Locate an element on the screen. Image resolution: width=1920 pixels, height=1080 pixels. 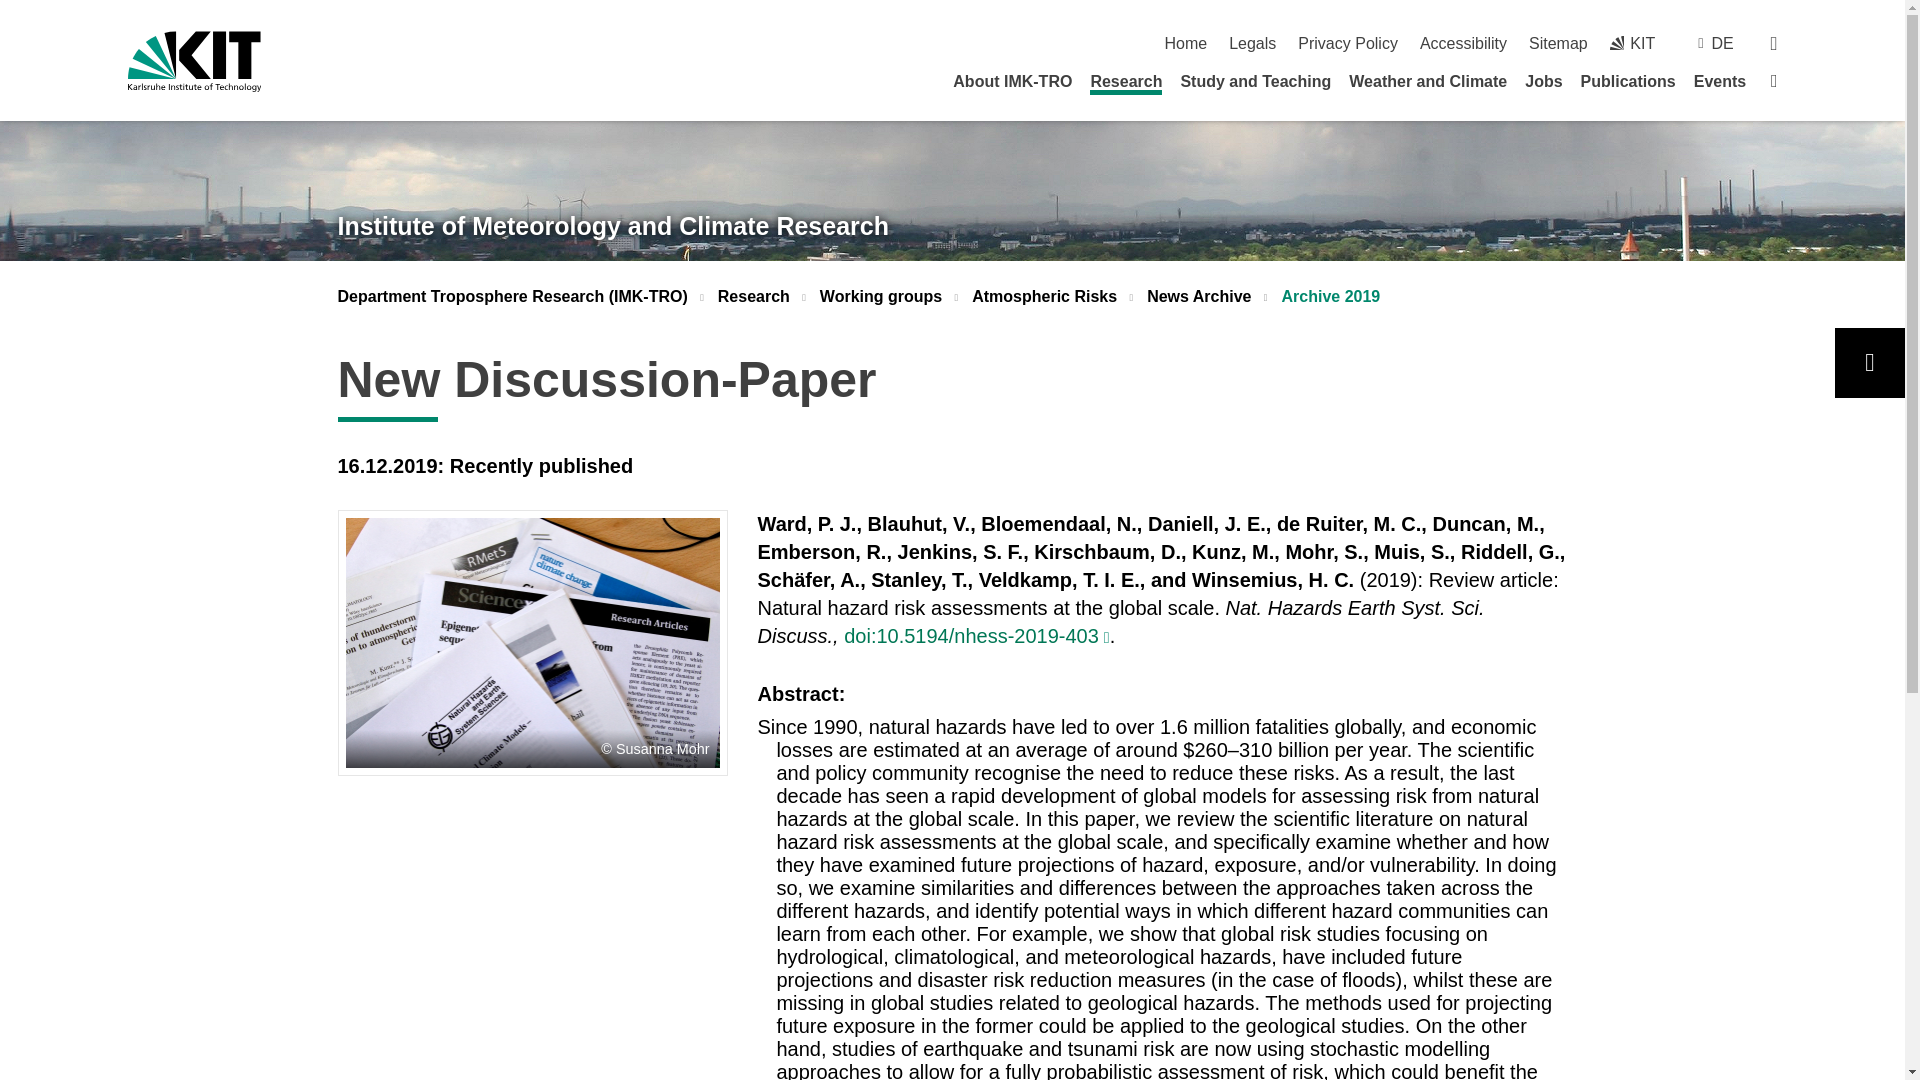
Accessibility is located at coordinates (1464, 42).